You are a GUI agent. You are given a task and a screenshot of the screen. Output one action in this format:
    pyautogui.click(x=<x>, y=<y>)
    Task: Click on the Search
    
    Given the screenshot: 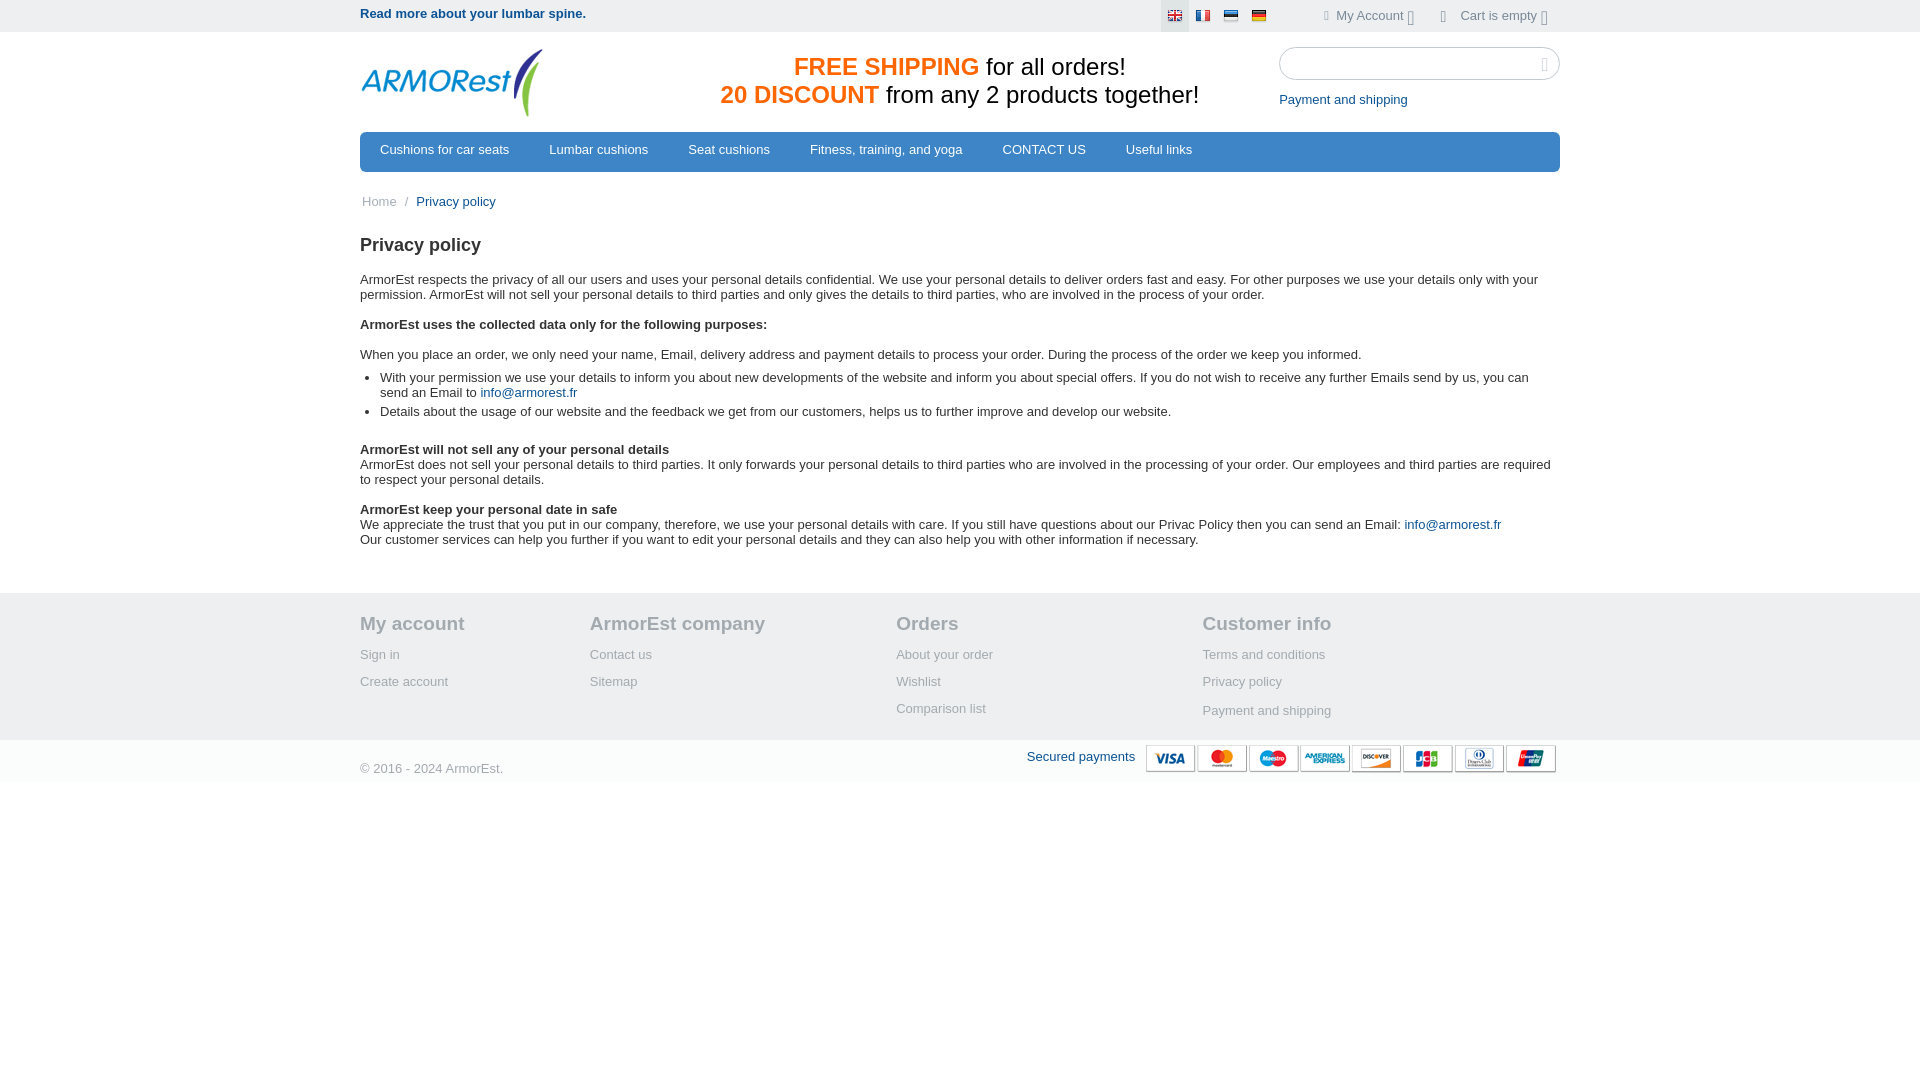 What is the action you would take?
    pyautogui.click(x=1418, y=63)
    